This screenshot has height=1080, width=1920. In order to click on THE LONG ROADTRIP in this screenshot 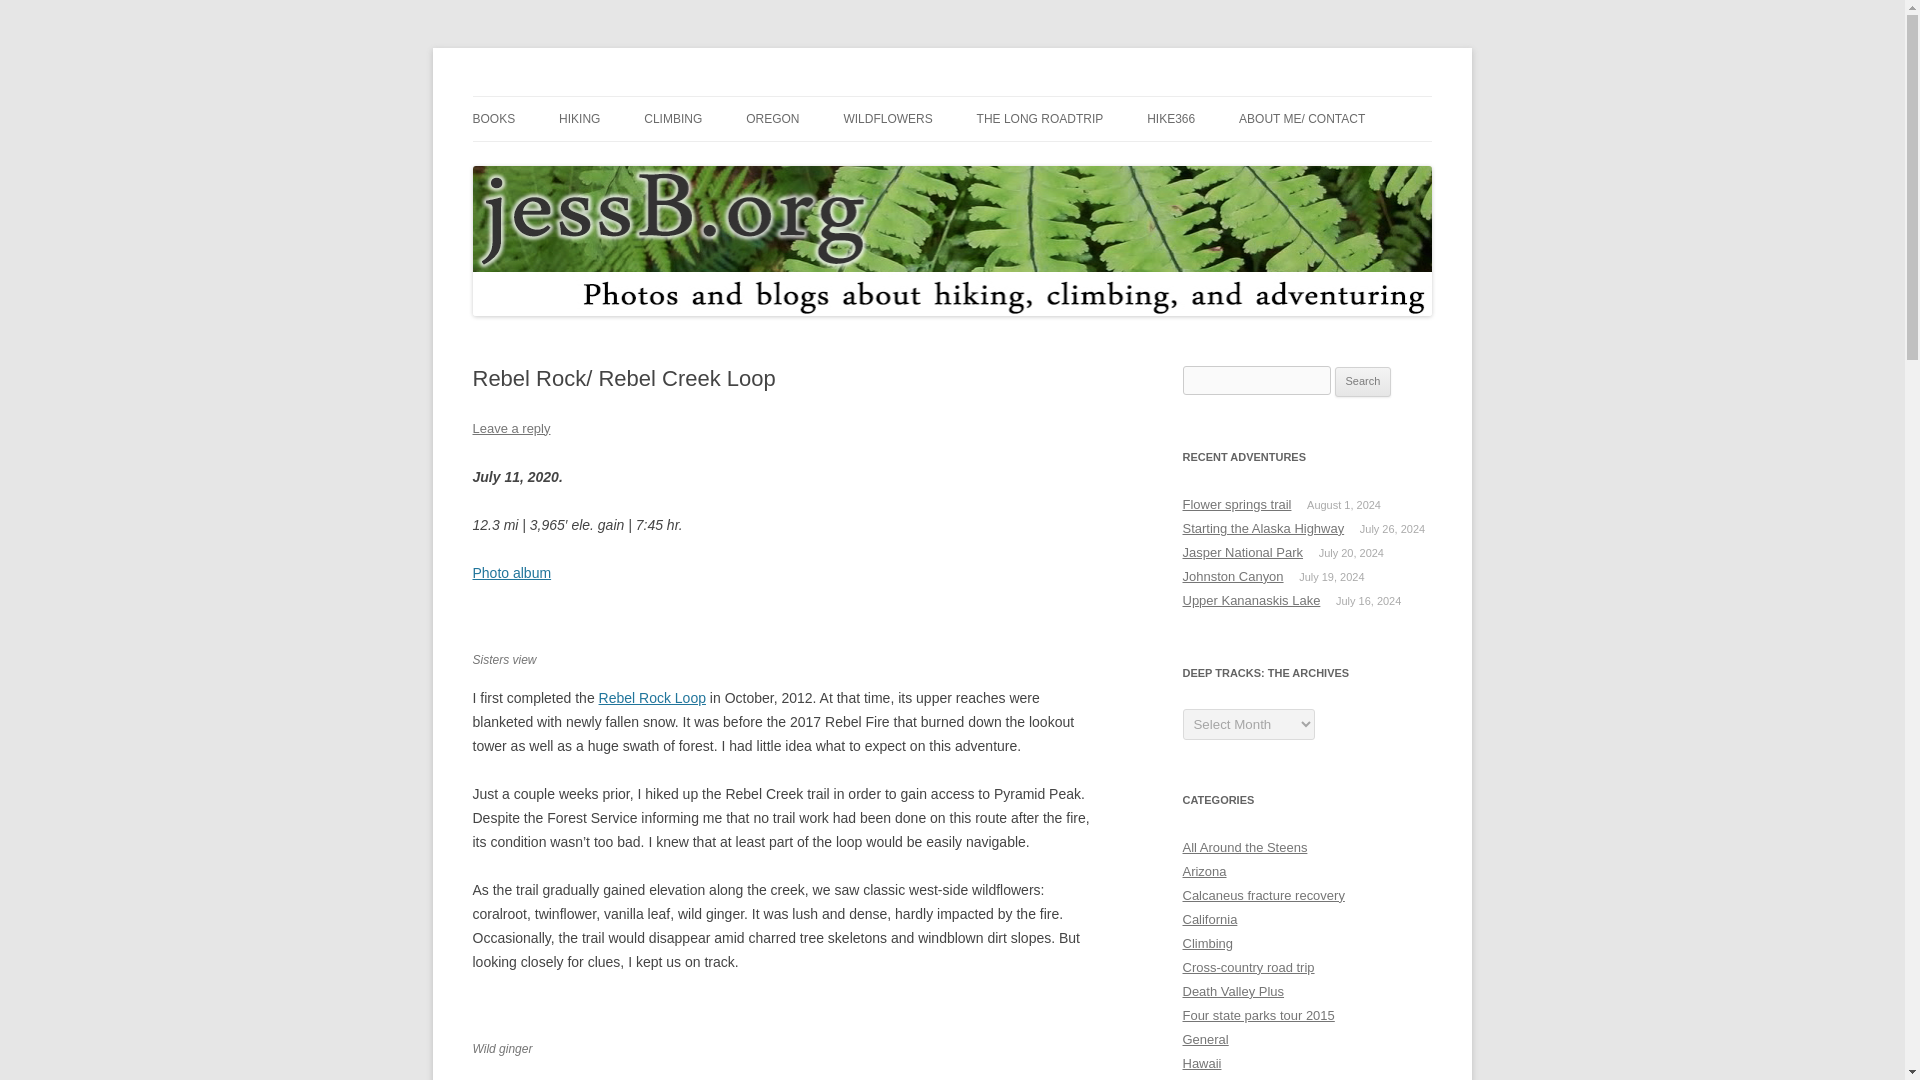, I will do `click(1040, 119)`.